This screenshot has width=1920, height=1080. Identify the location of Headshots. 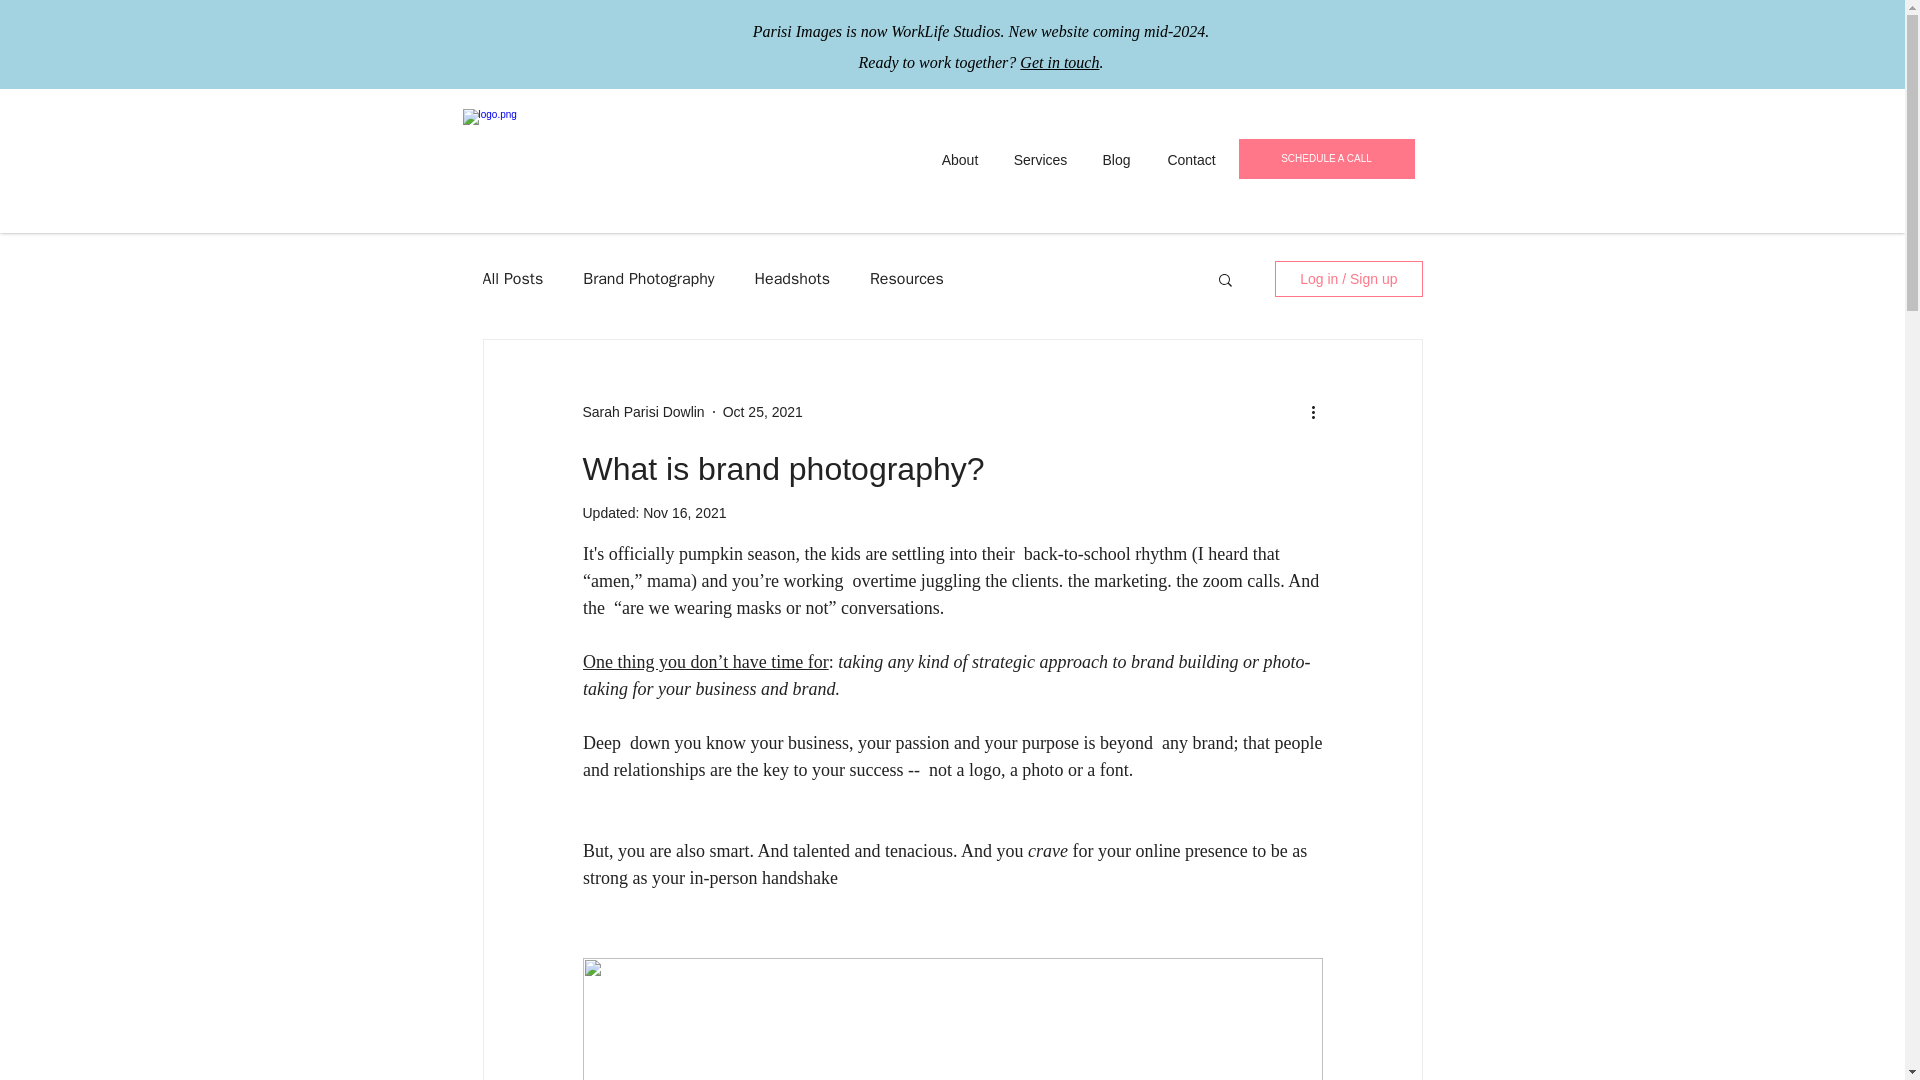
(792, 278).